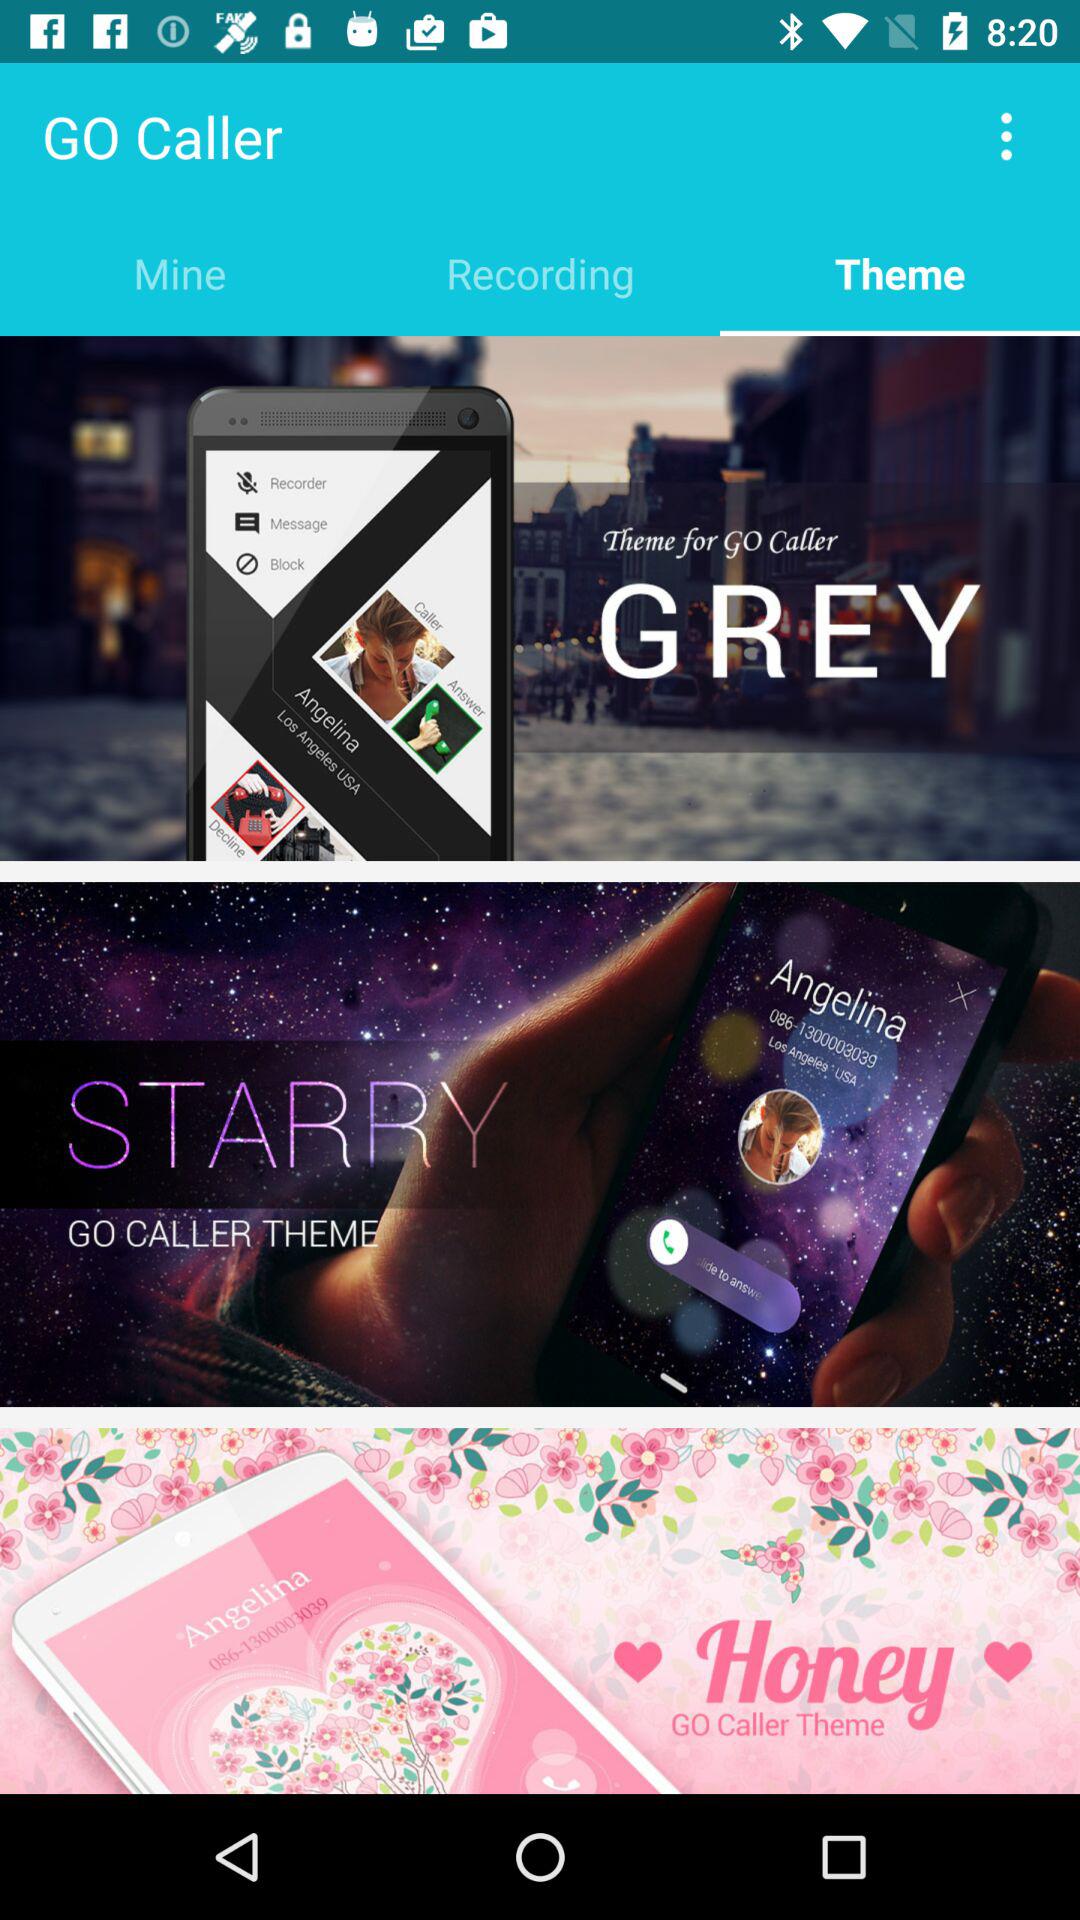 This screenshot has height=1920, width=1080. What do you see at coordinates (540, 272) in the screenshot?
I see `swipe to the recording` at bounding box center [540, 272].